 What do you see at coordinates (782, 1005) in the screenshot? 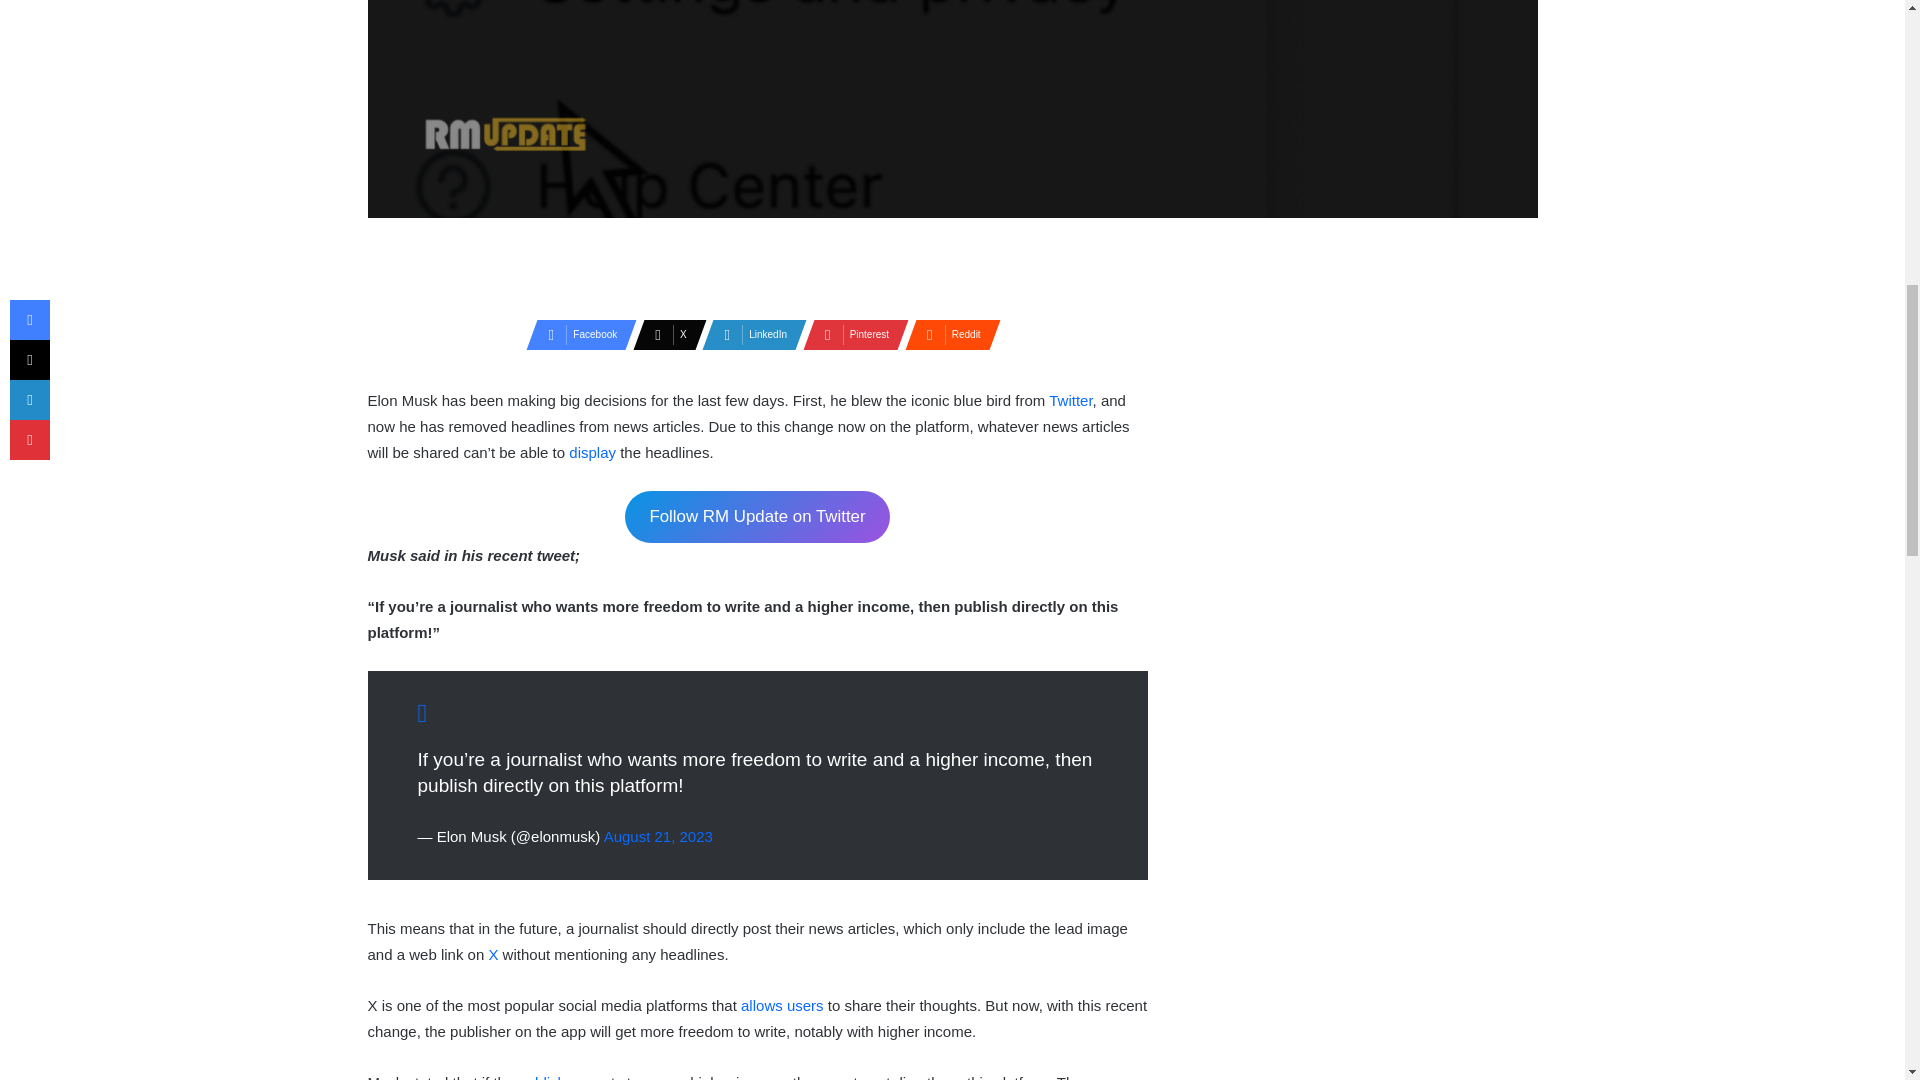
I see `allows users` at bounding box center [782, 1005].